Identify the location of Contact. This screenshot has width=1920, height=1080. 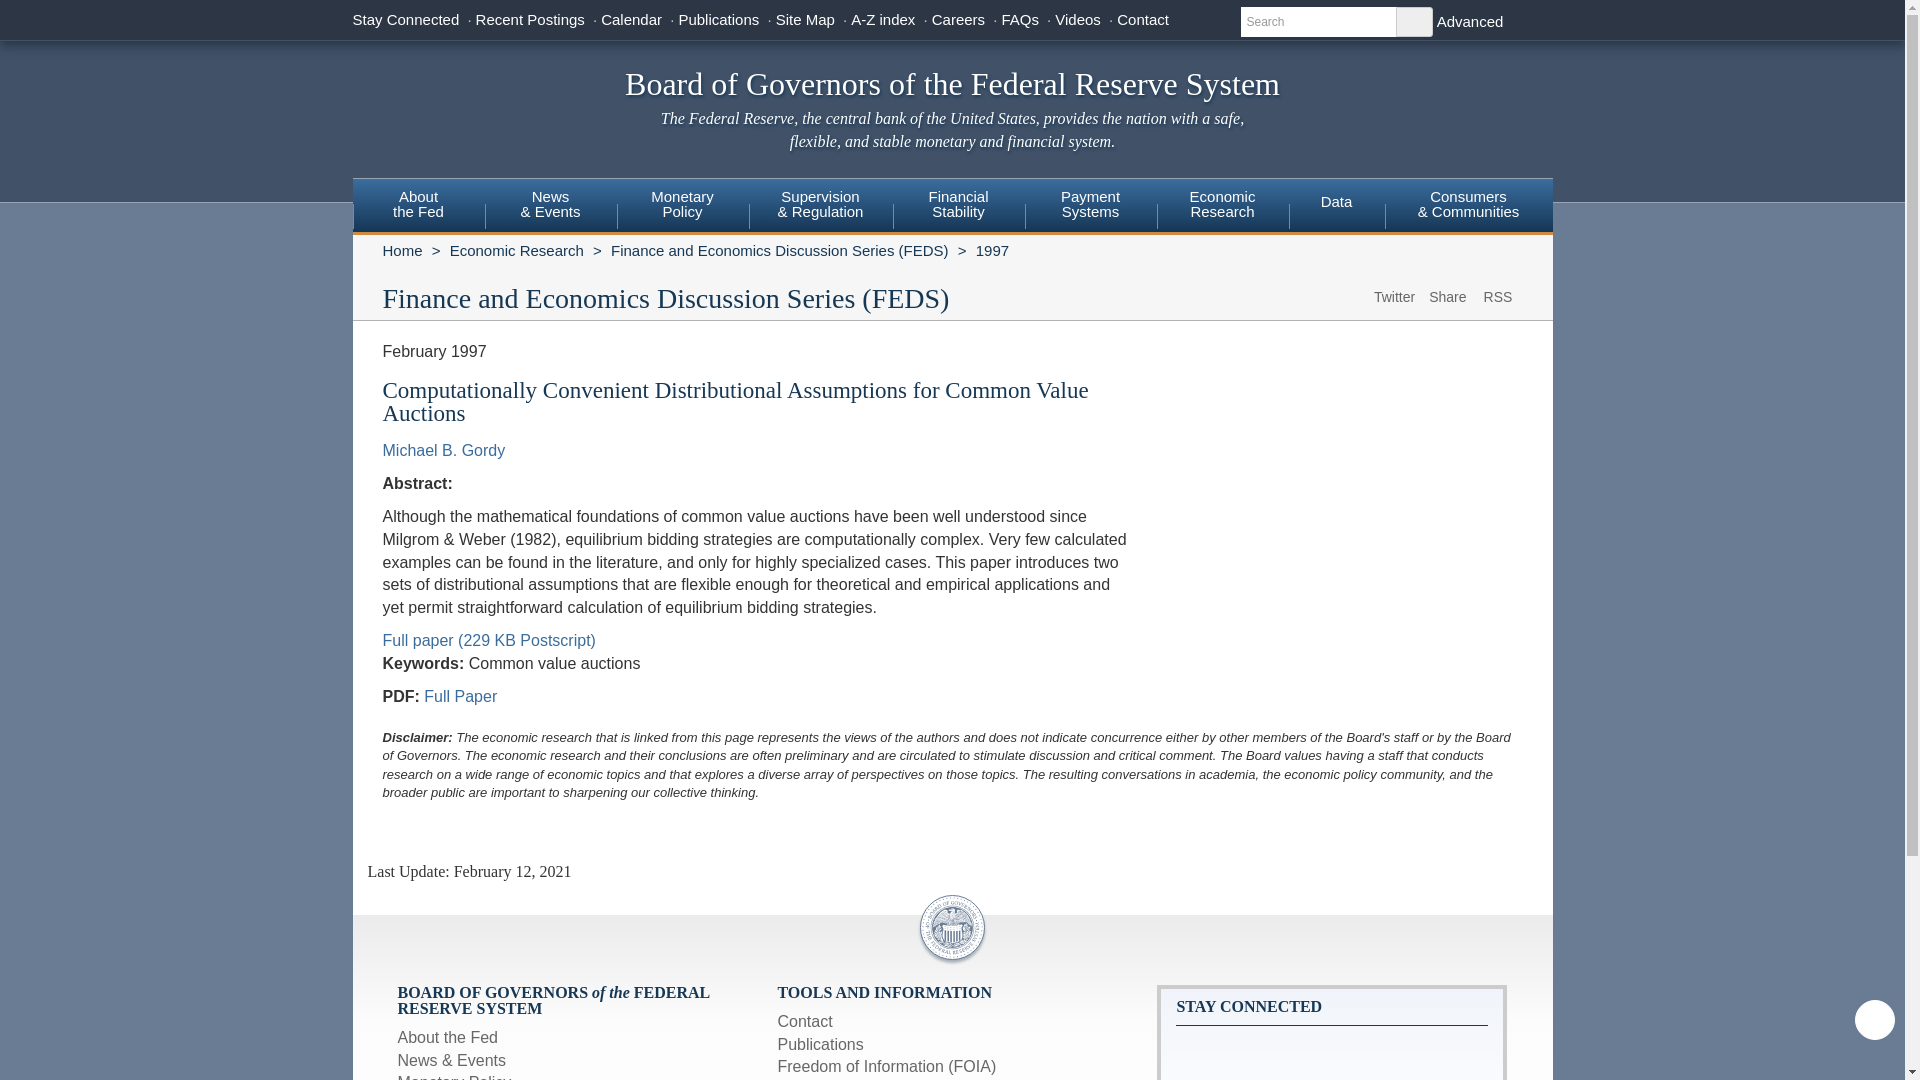
(1019, 19).